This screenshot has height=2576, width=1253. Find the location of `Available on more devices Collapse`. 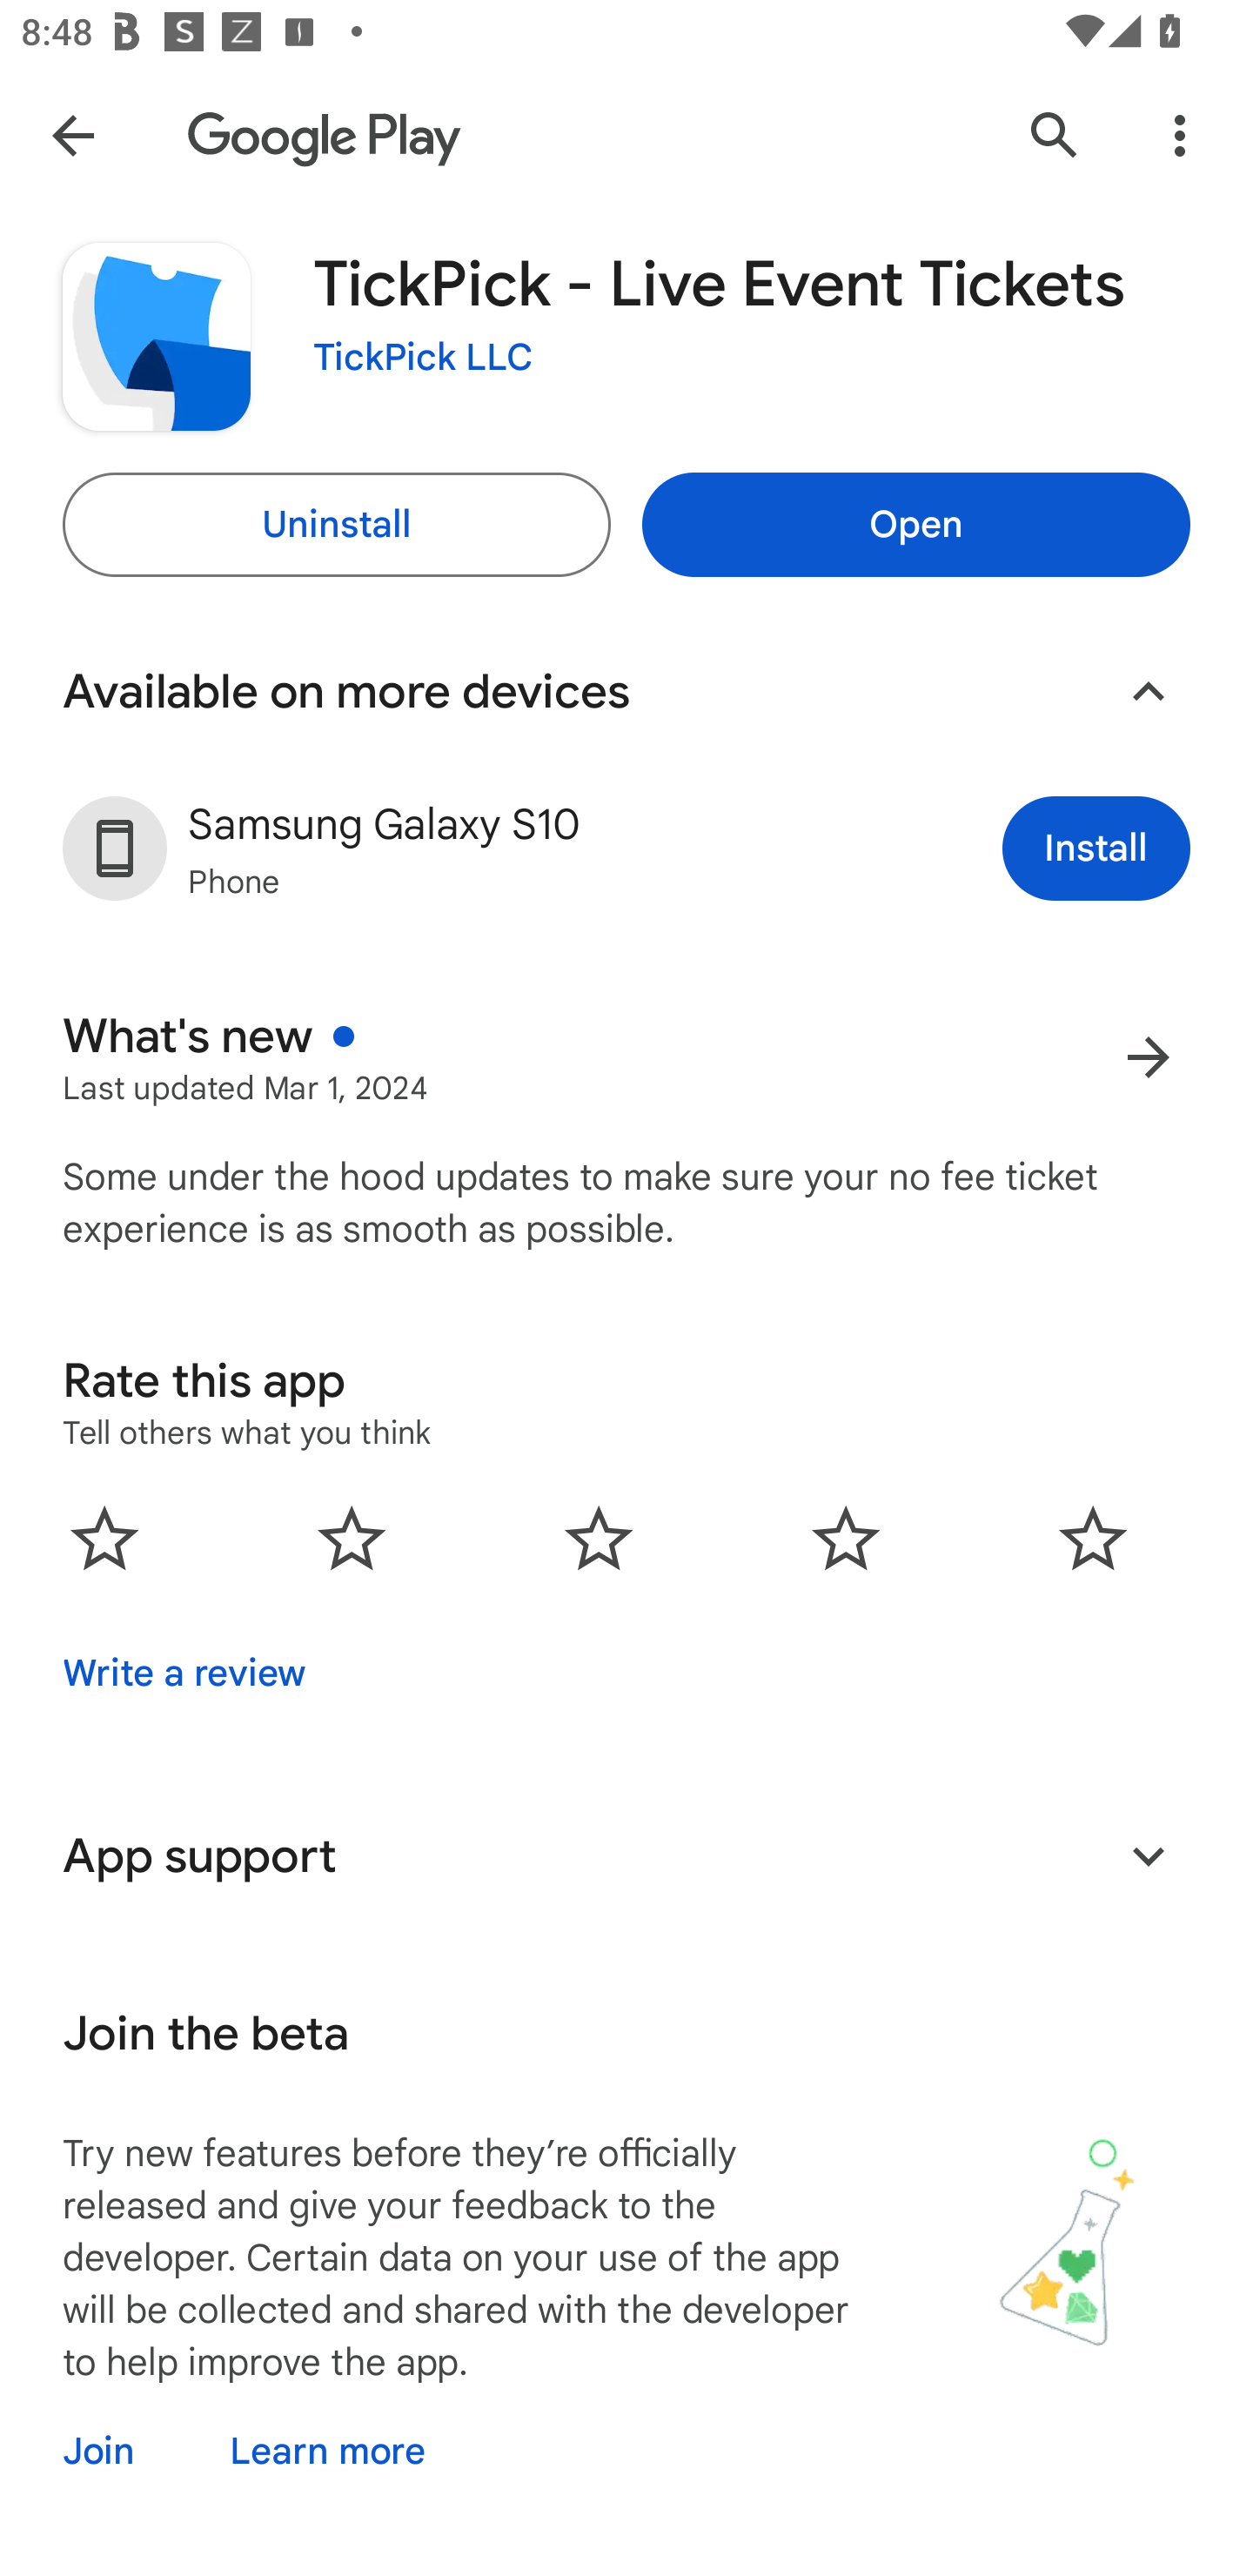

Available on more devices Collapse is located at coordinates (626, 691).